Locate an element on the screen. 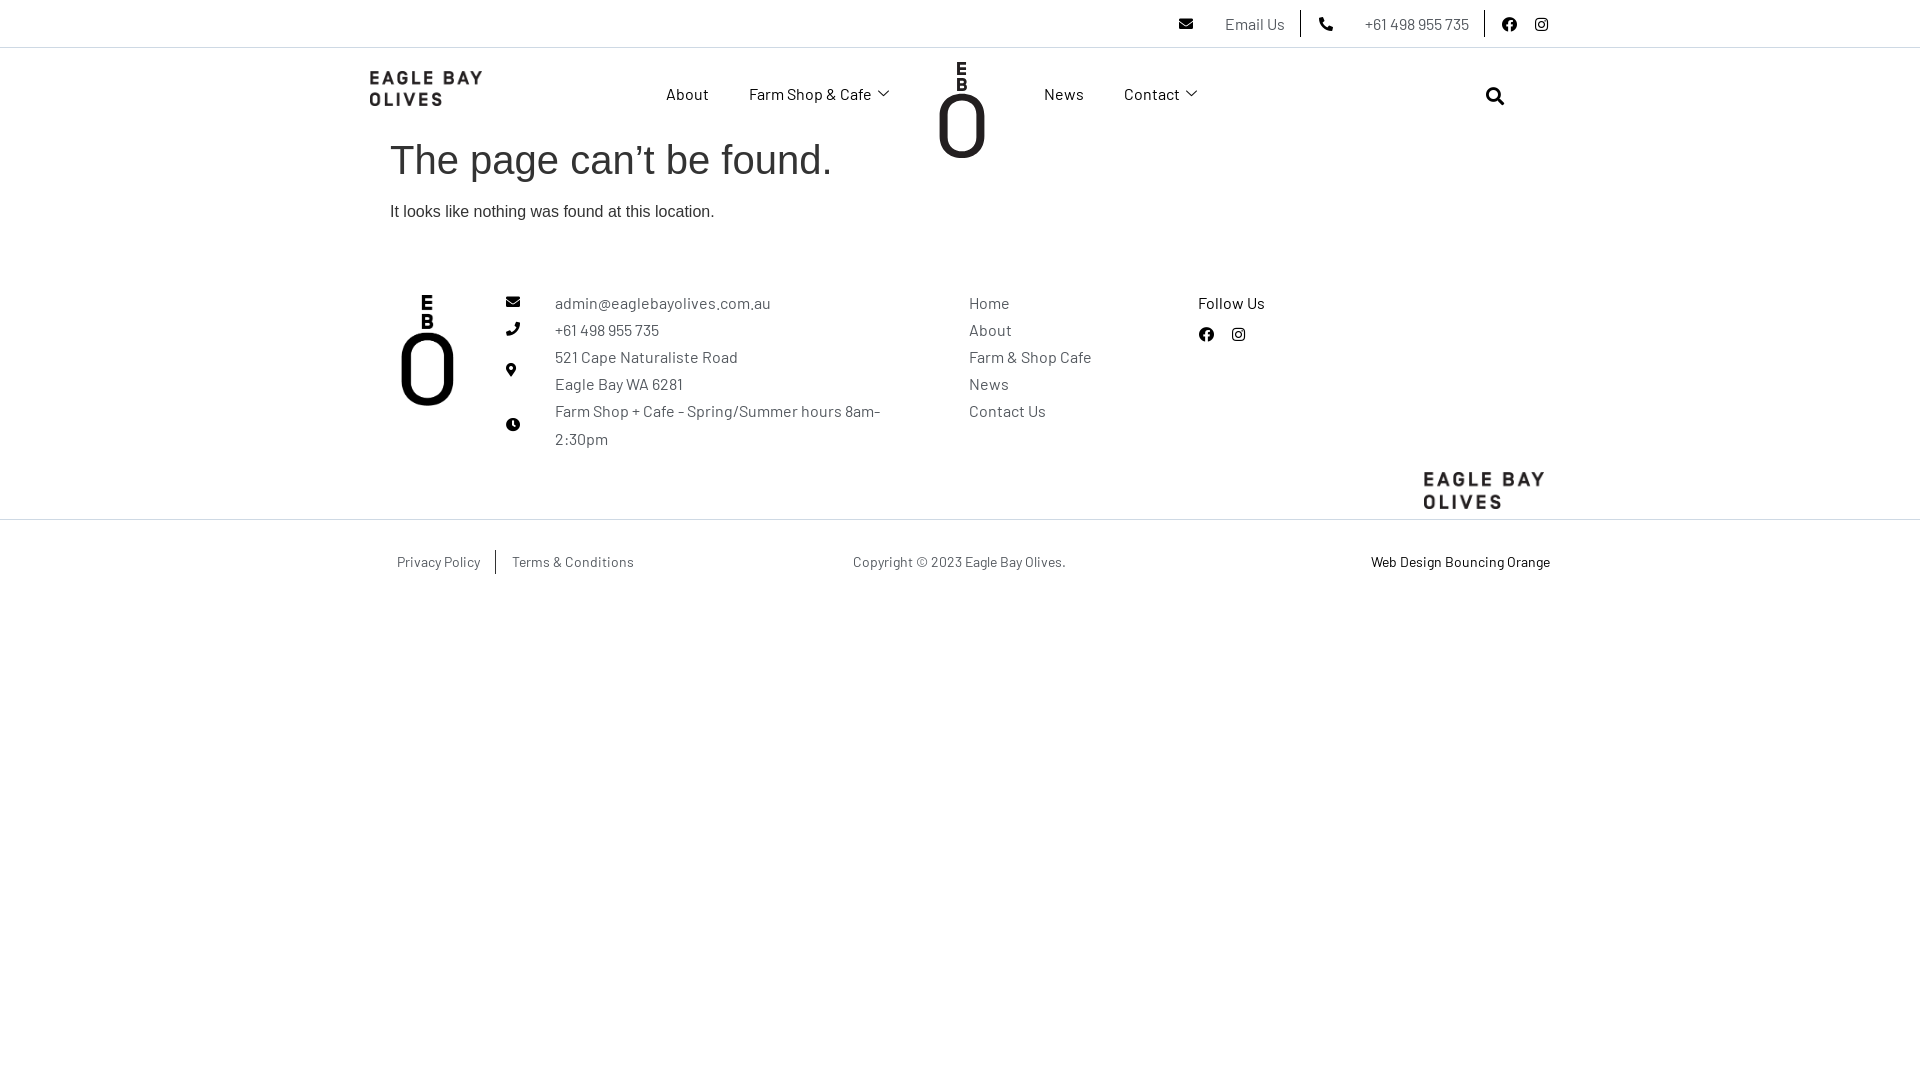 The width and height of the screenshot is (1920, 1080). About is located at coordinates (1052, 330).